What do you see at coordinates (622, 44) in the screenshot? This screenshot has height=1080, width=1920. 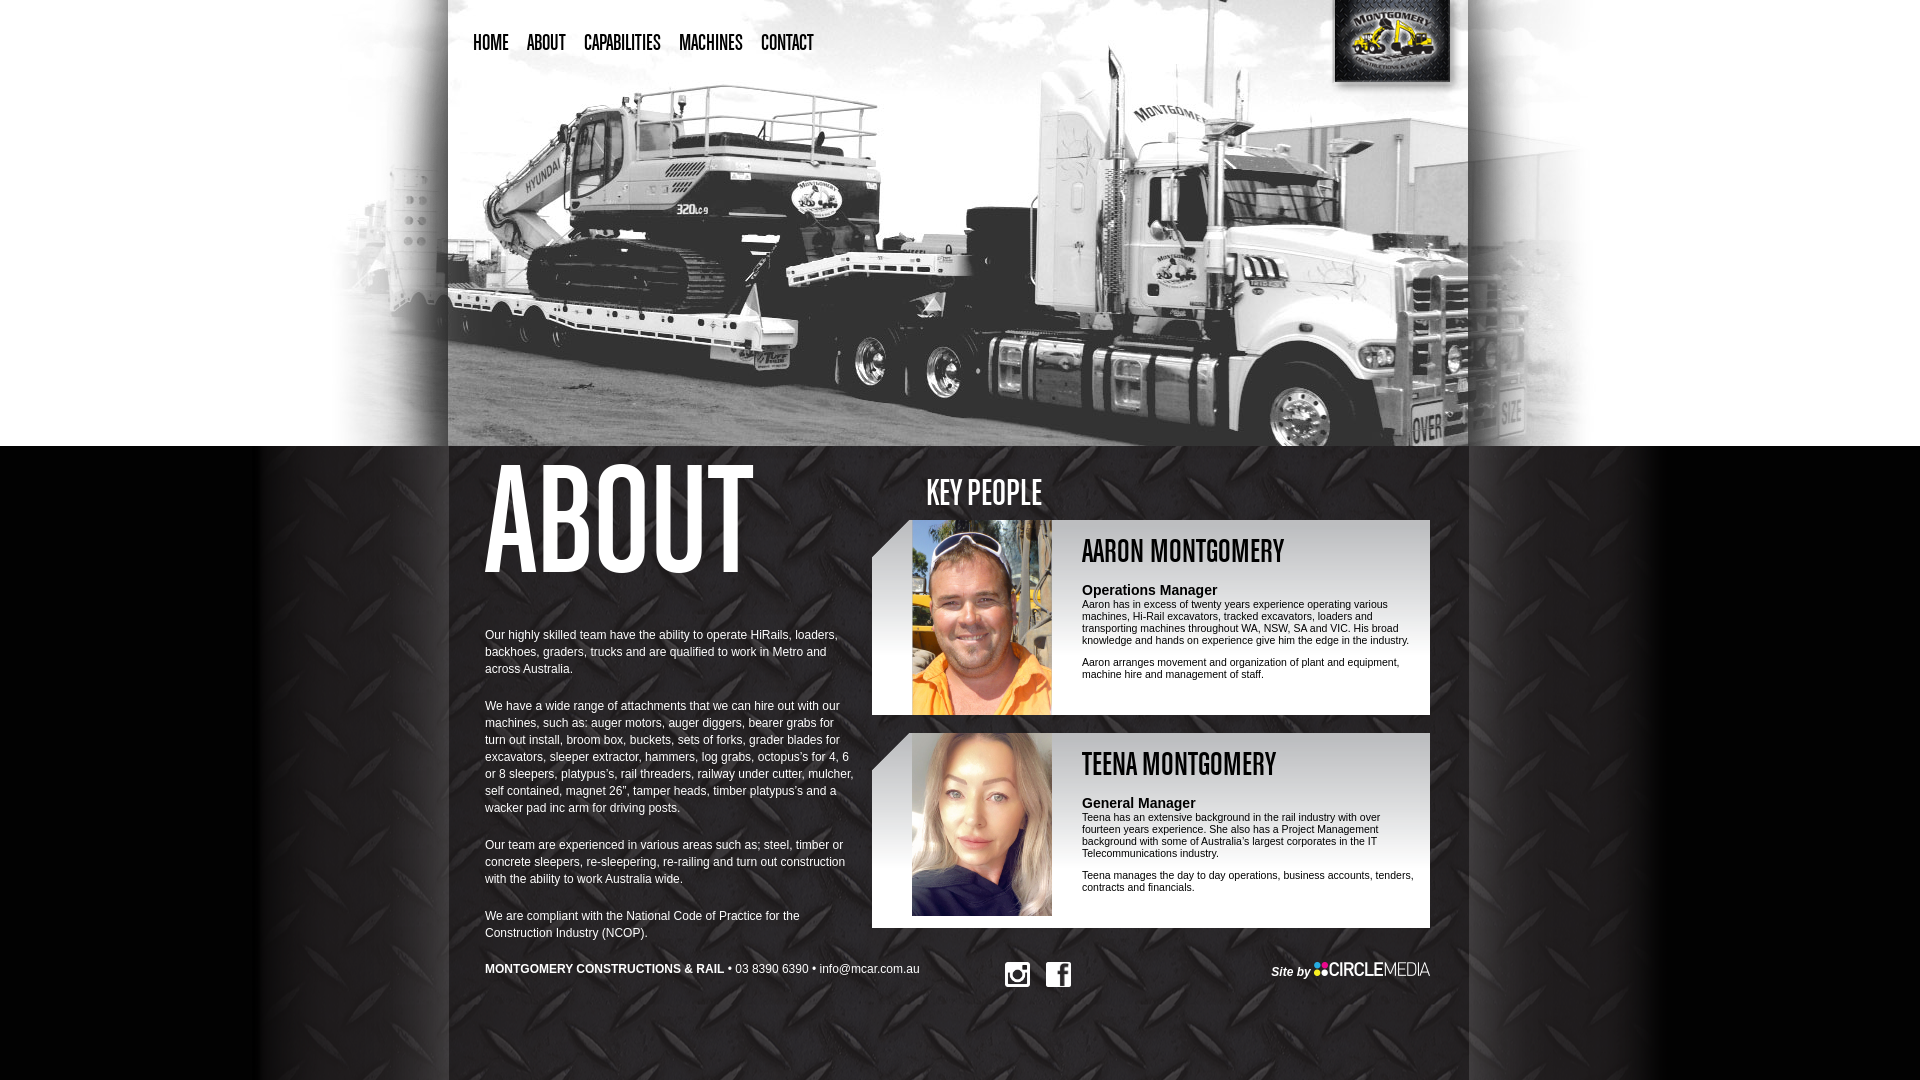 I see `CAPABILITIES` at bounding box center [622, 44].